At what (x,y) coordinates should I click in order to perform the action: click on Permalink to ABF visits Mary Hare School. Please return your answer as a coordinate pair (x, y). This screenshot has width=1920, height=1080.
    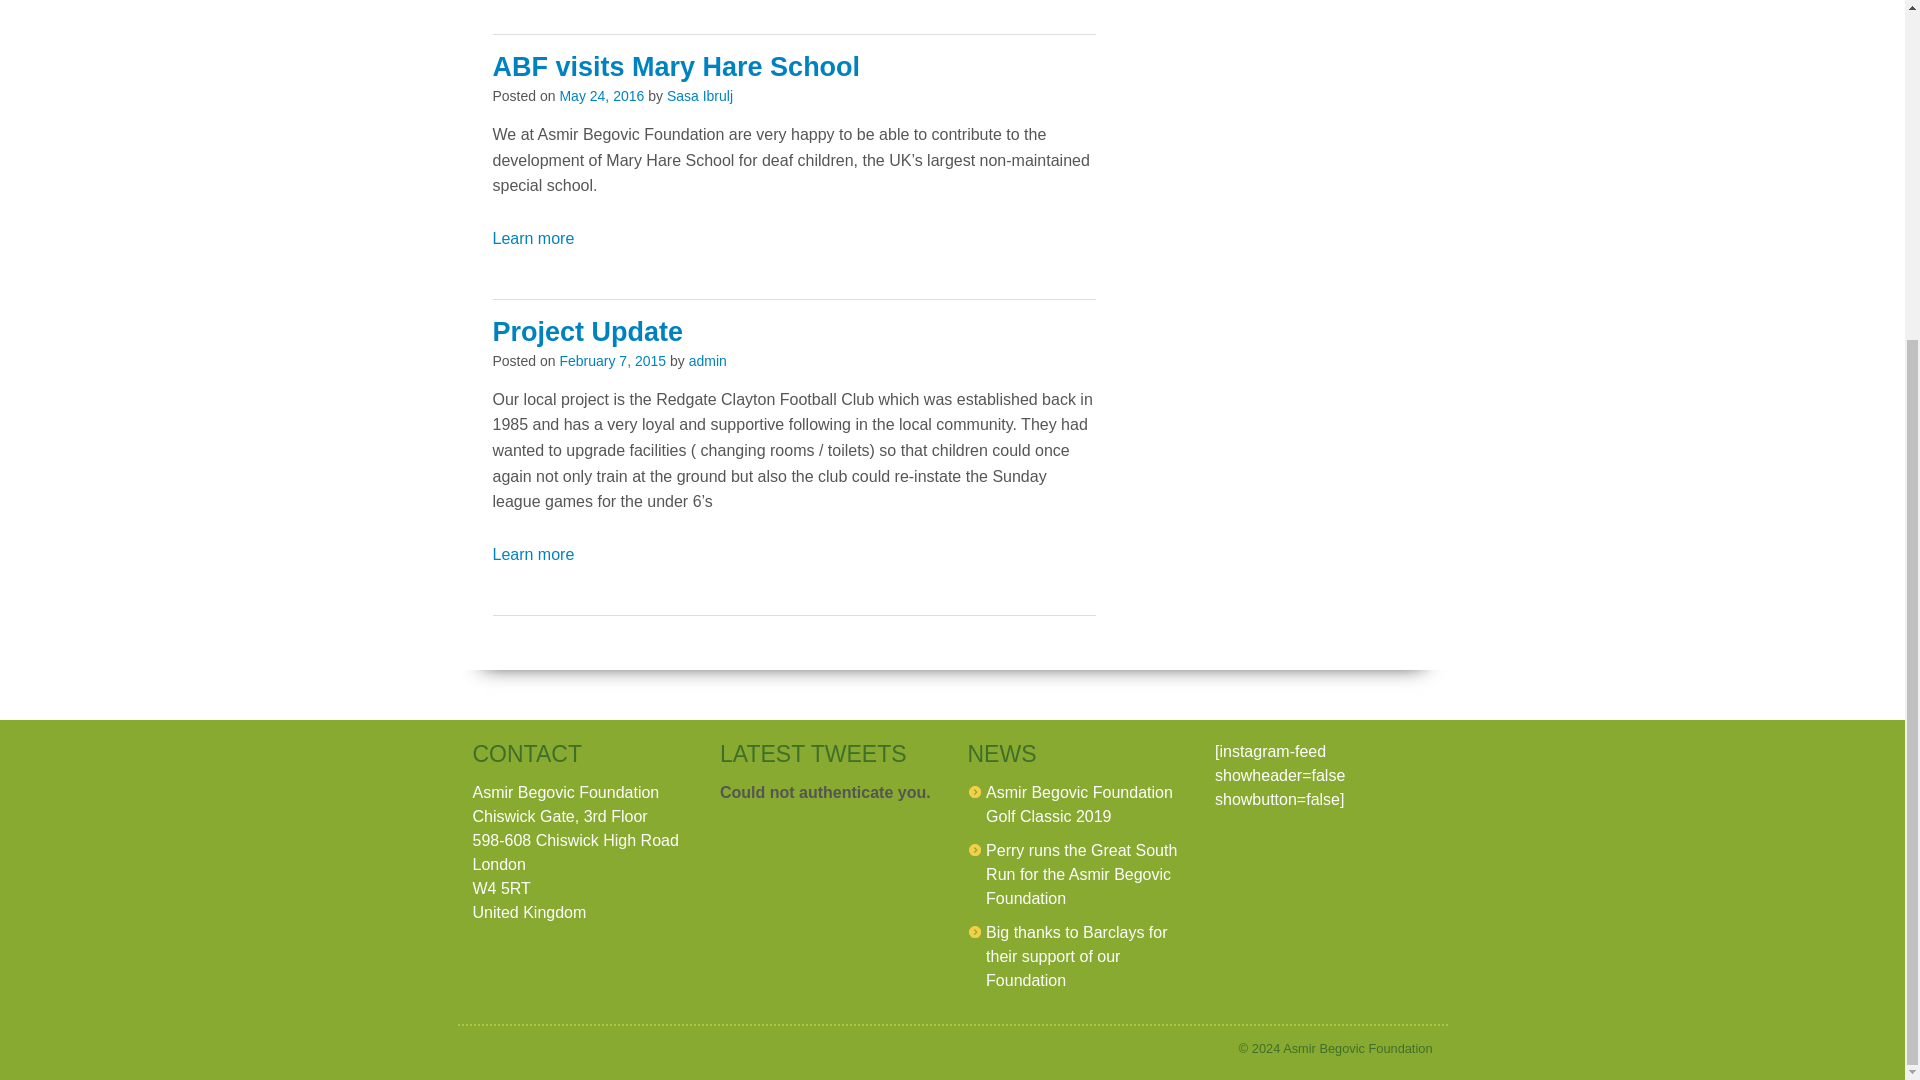
    Looking at the image, I should click on (676, 66).